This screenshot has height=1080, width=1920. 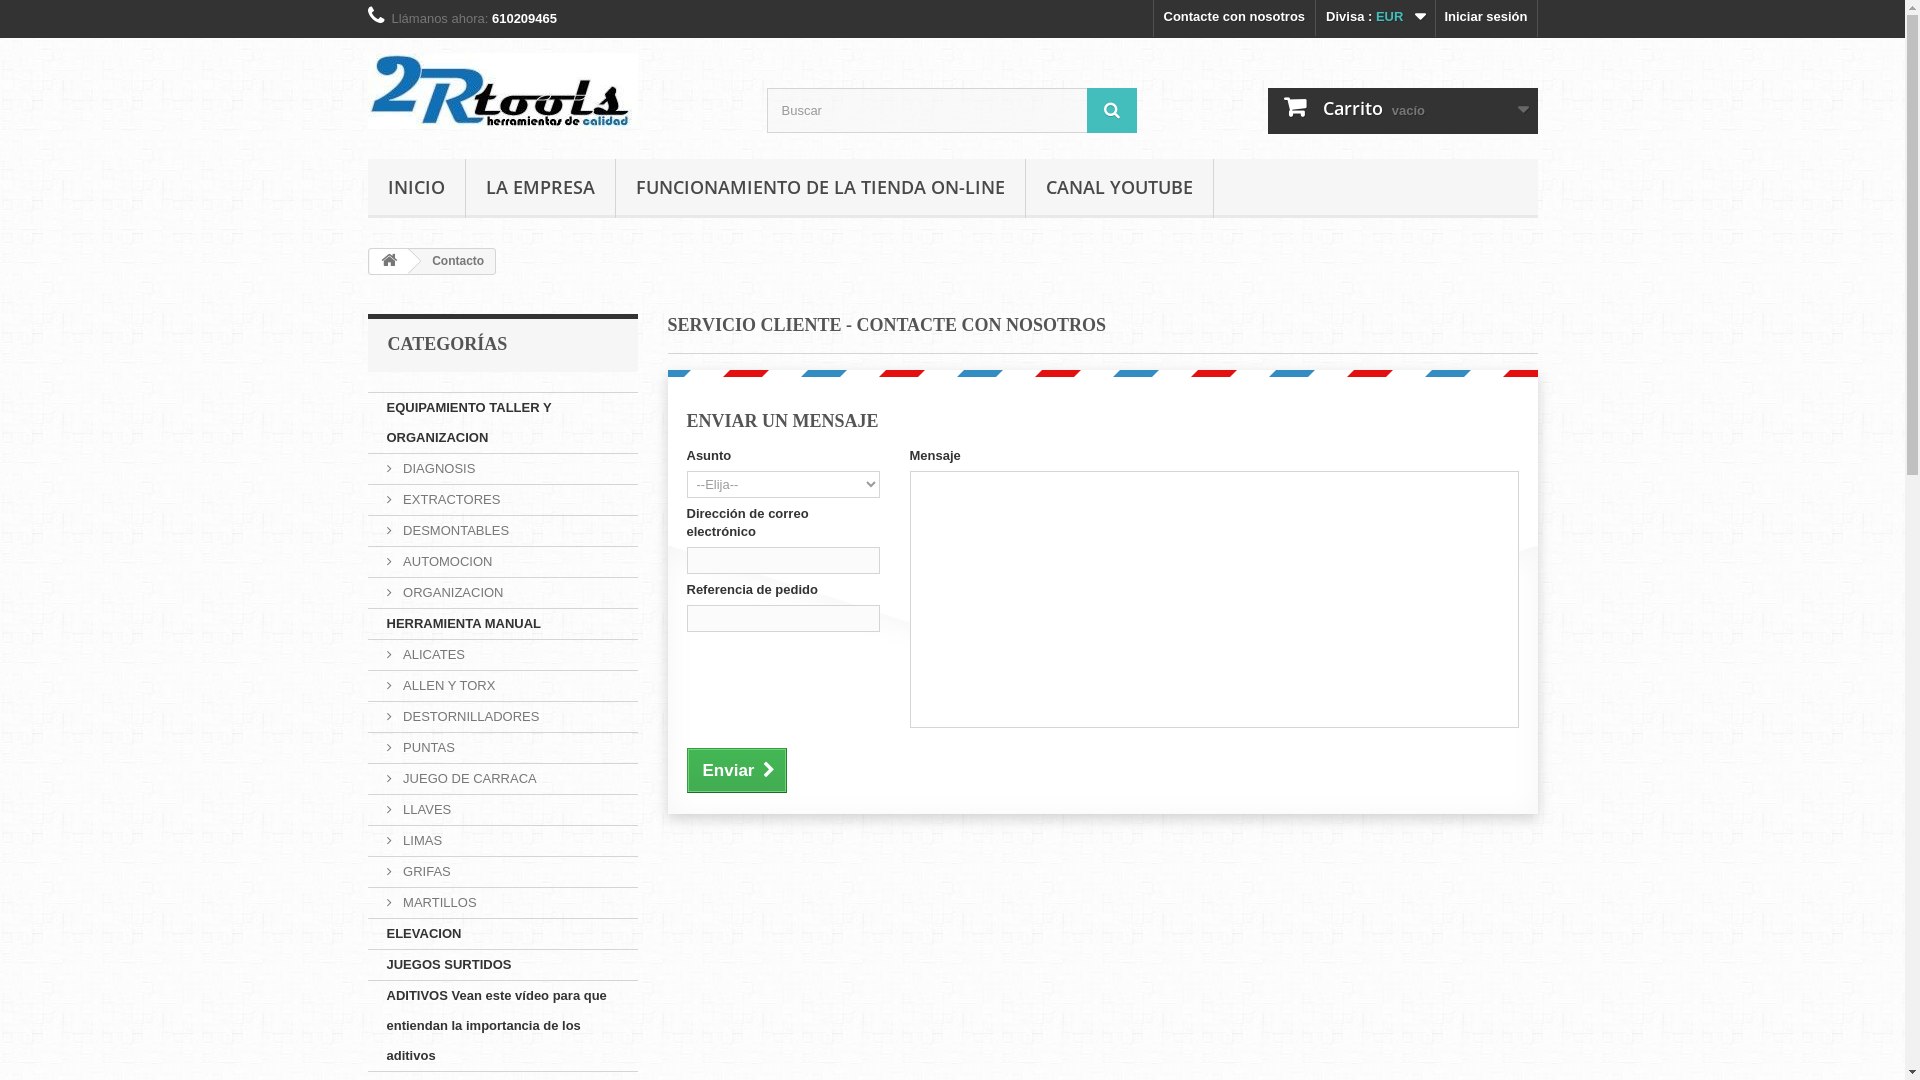 What do you see at coordinates (503, 872) in the screenshot?
I see `GRIFAS` at bounding box center [503, 872].